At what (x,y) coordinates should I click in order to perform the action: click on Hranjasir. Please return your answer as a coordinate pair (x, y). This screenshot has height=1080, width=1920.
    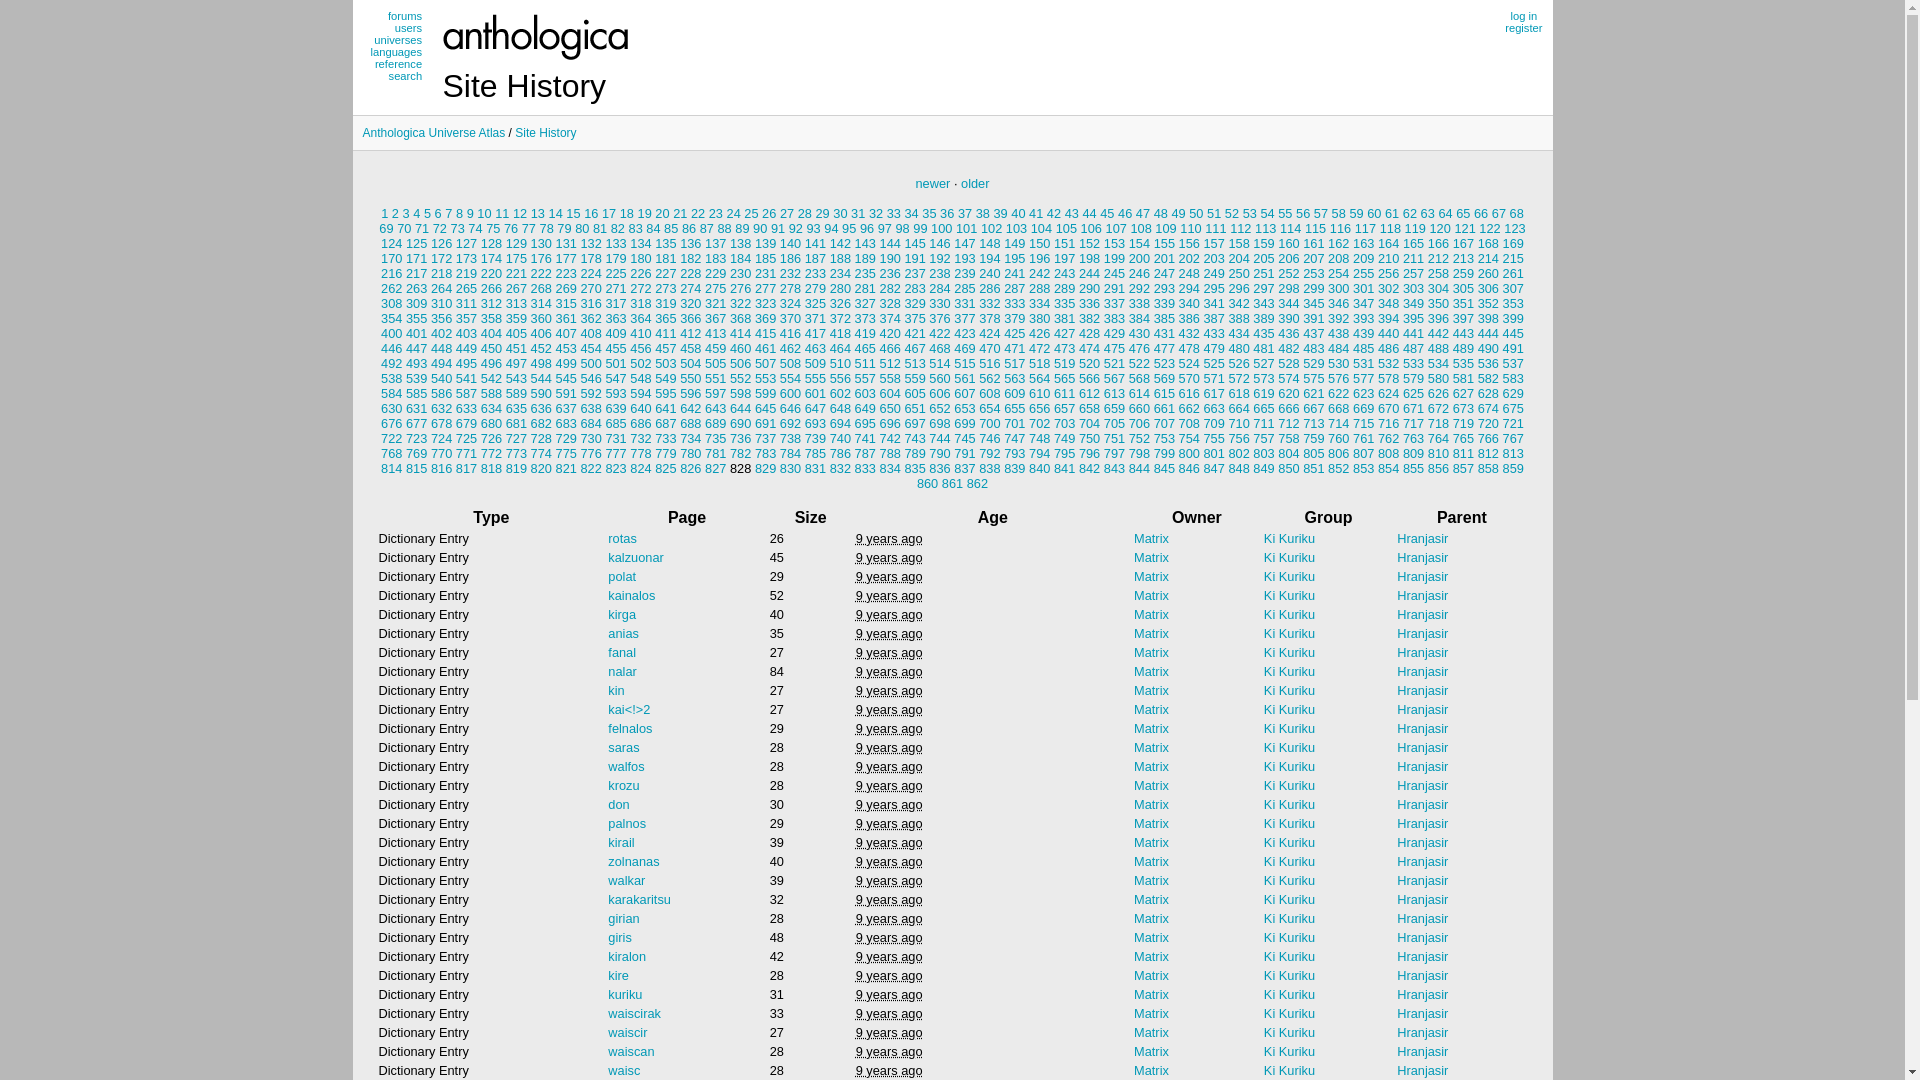
    Looking at the image, I should click on (1422, 938).